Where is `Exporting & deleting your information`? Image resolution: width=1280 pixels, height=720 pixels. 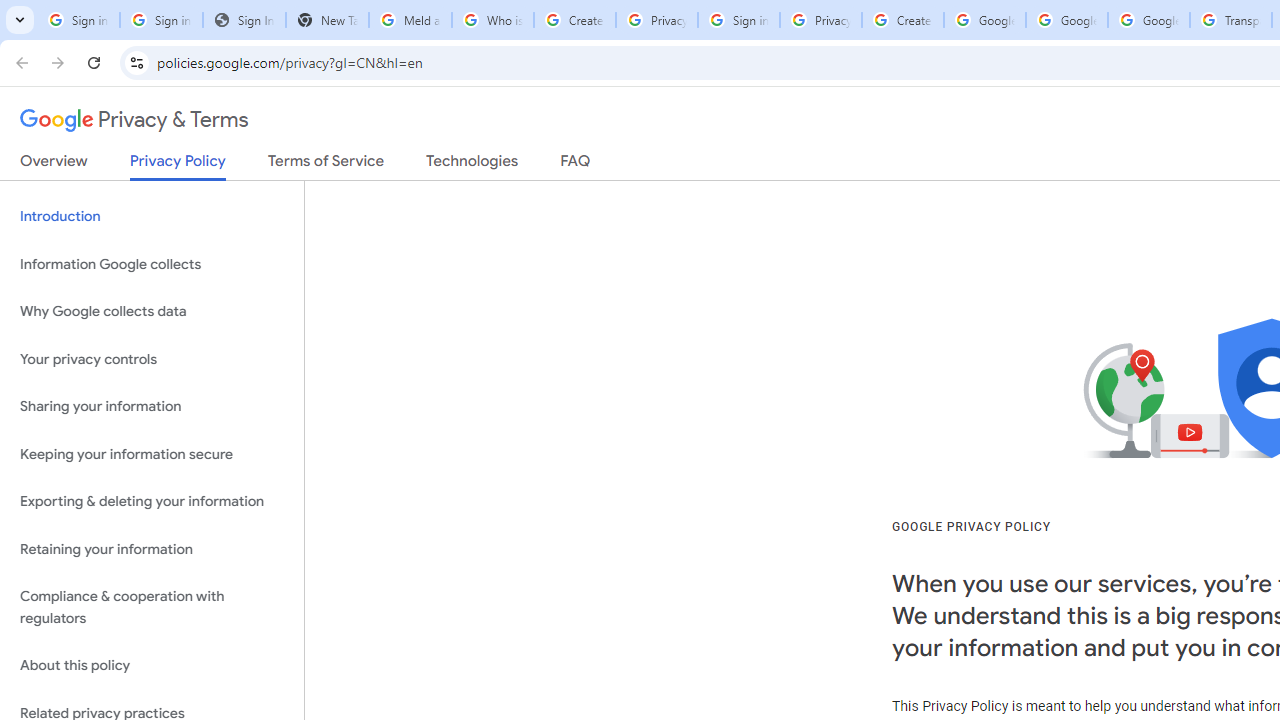
Exporting & deleting your information is located at coordinates (152, 502).